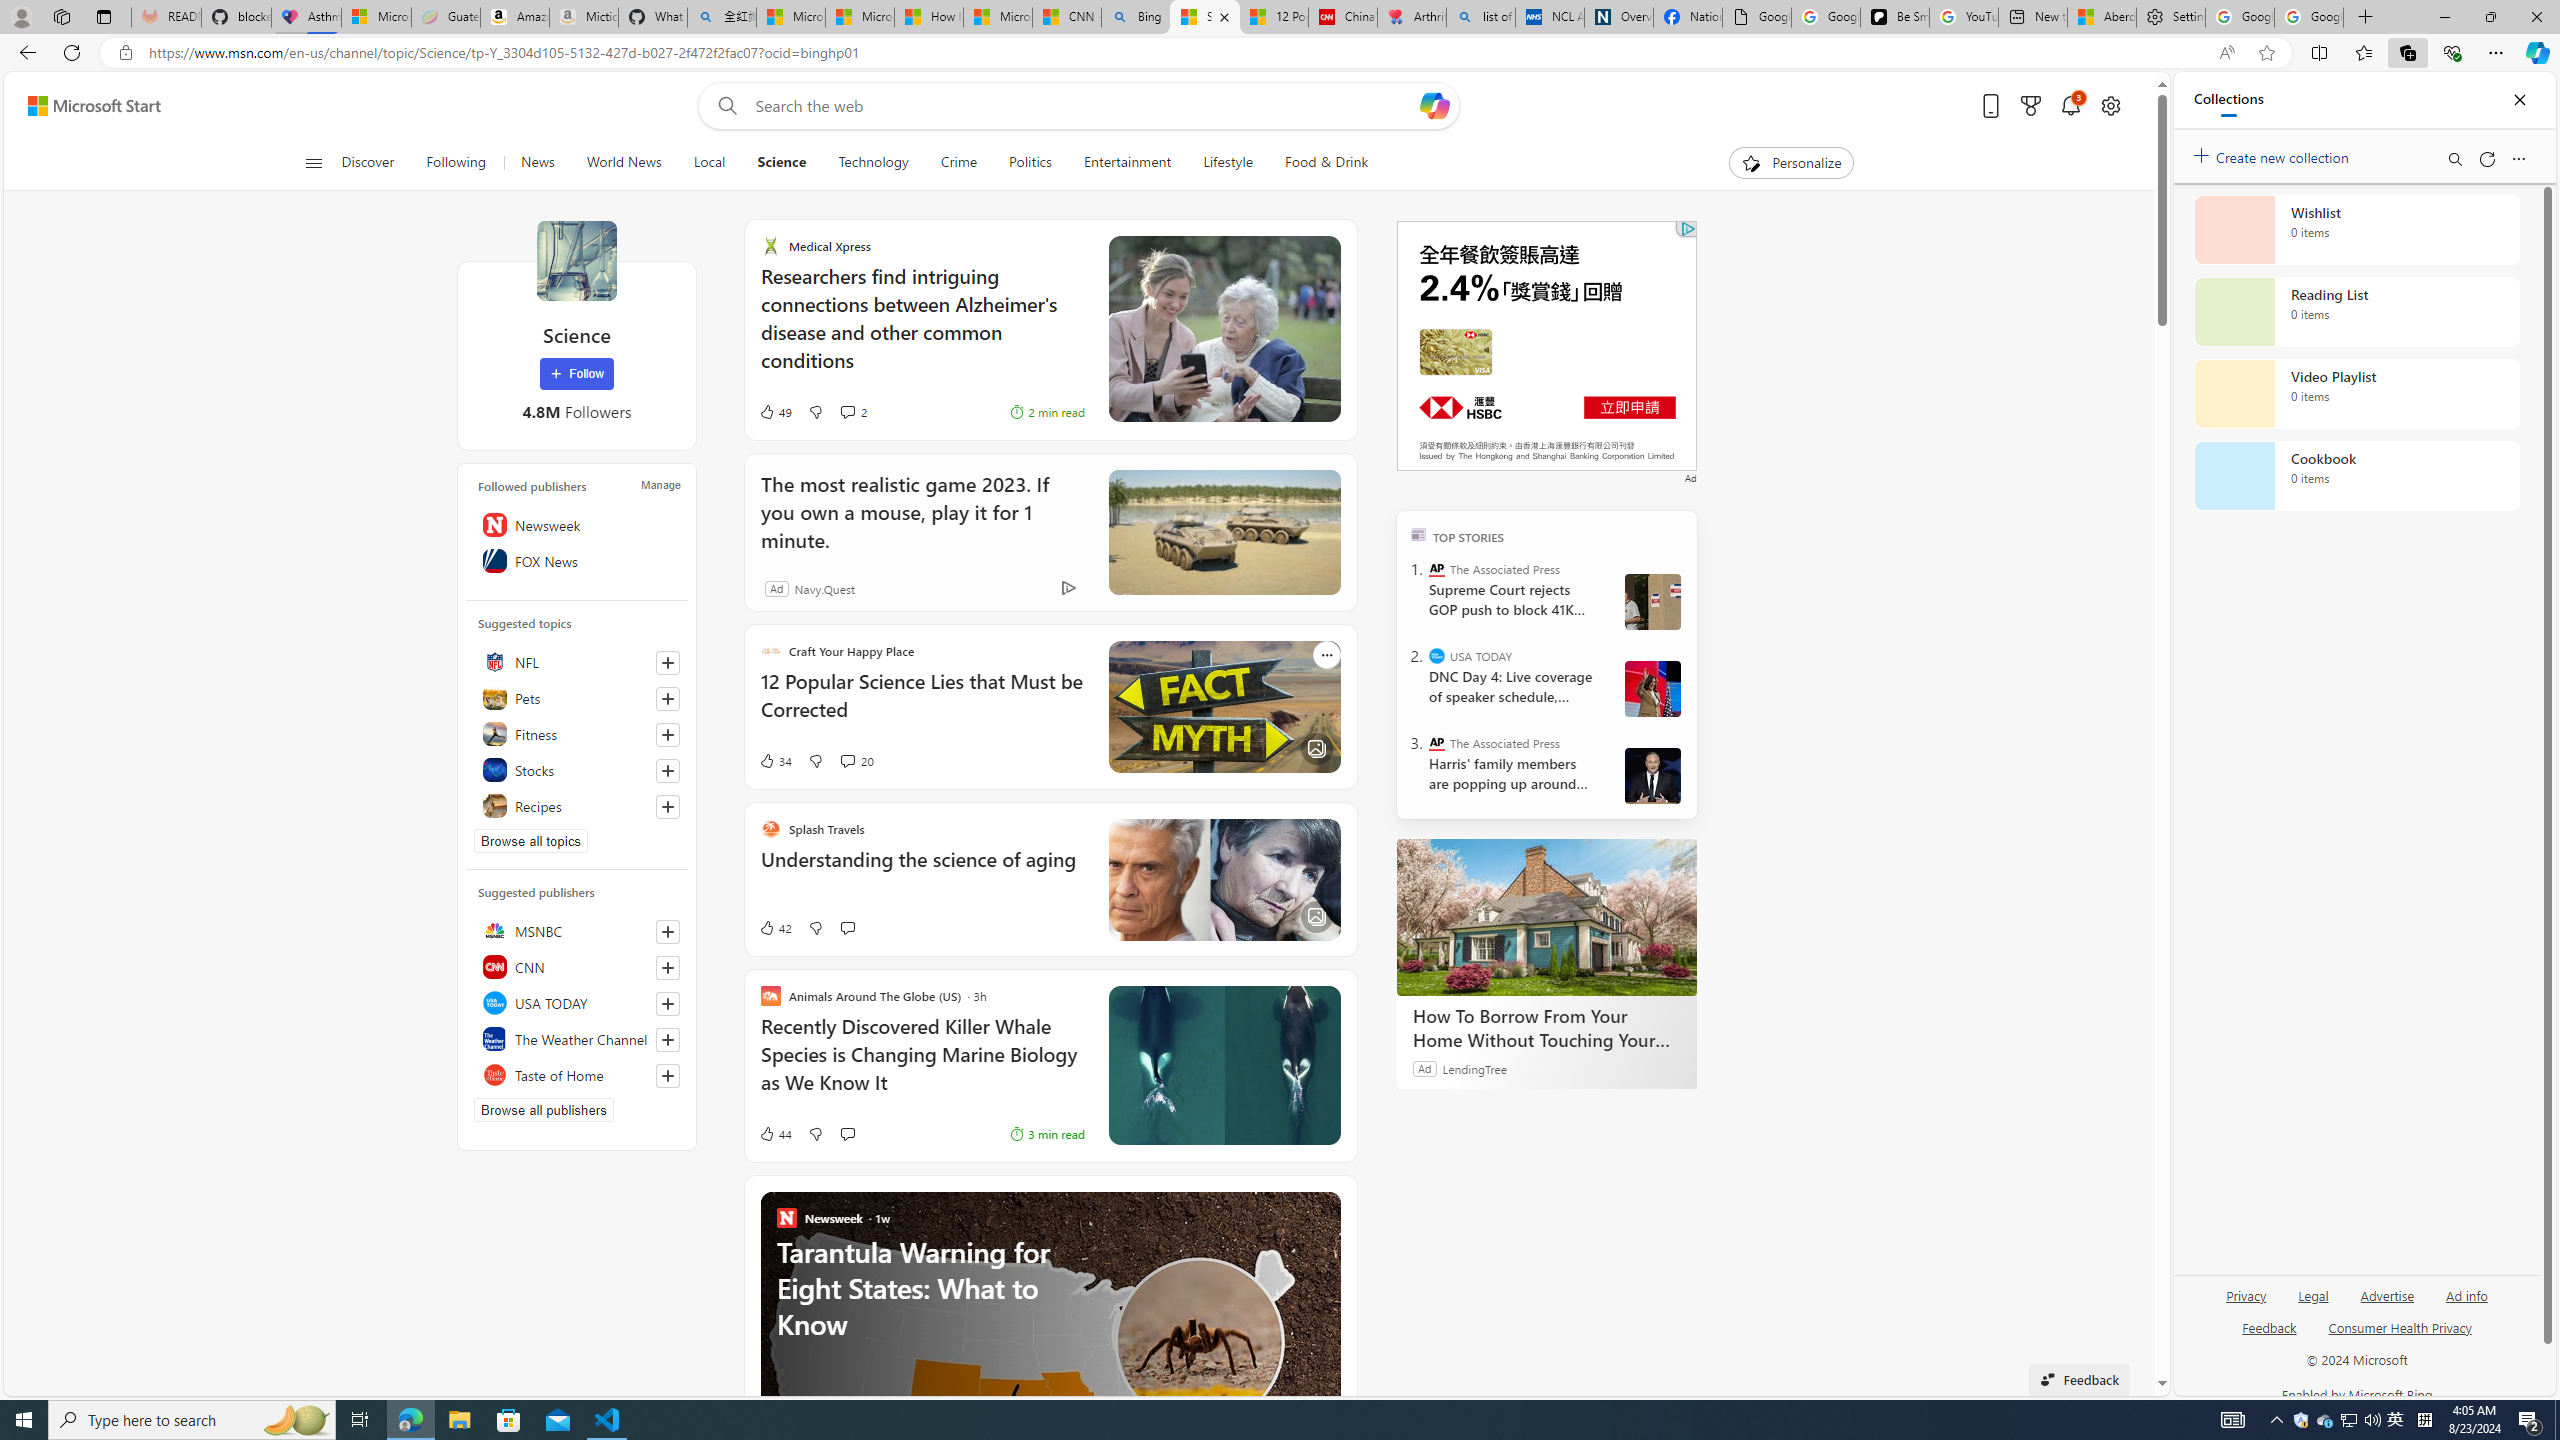 This screenshot has width=2560, height=1440. Describe the element at coordinates (668, 1076) in the screenshot. I see `Follow this source` at that location.